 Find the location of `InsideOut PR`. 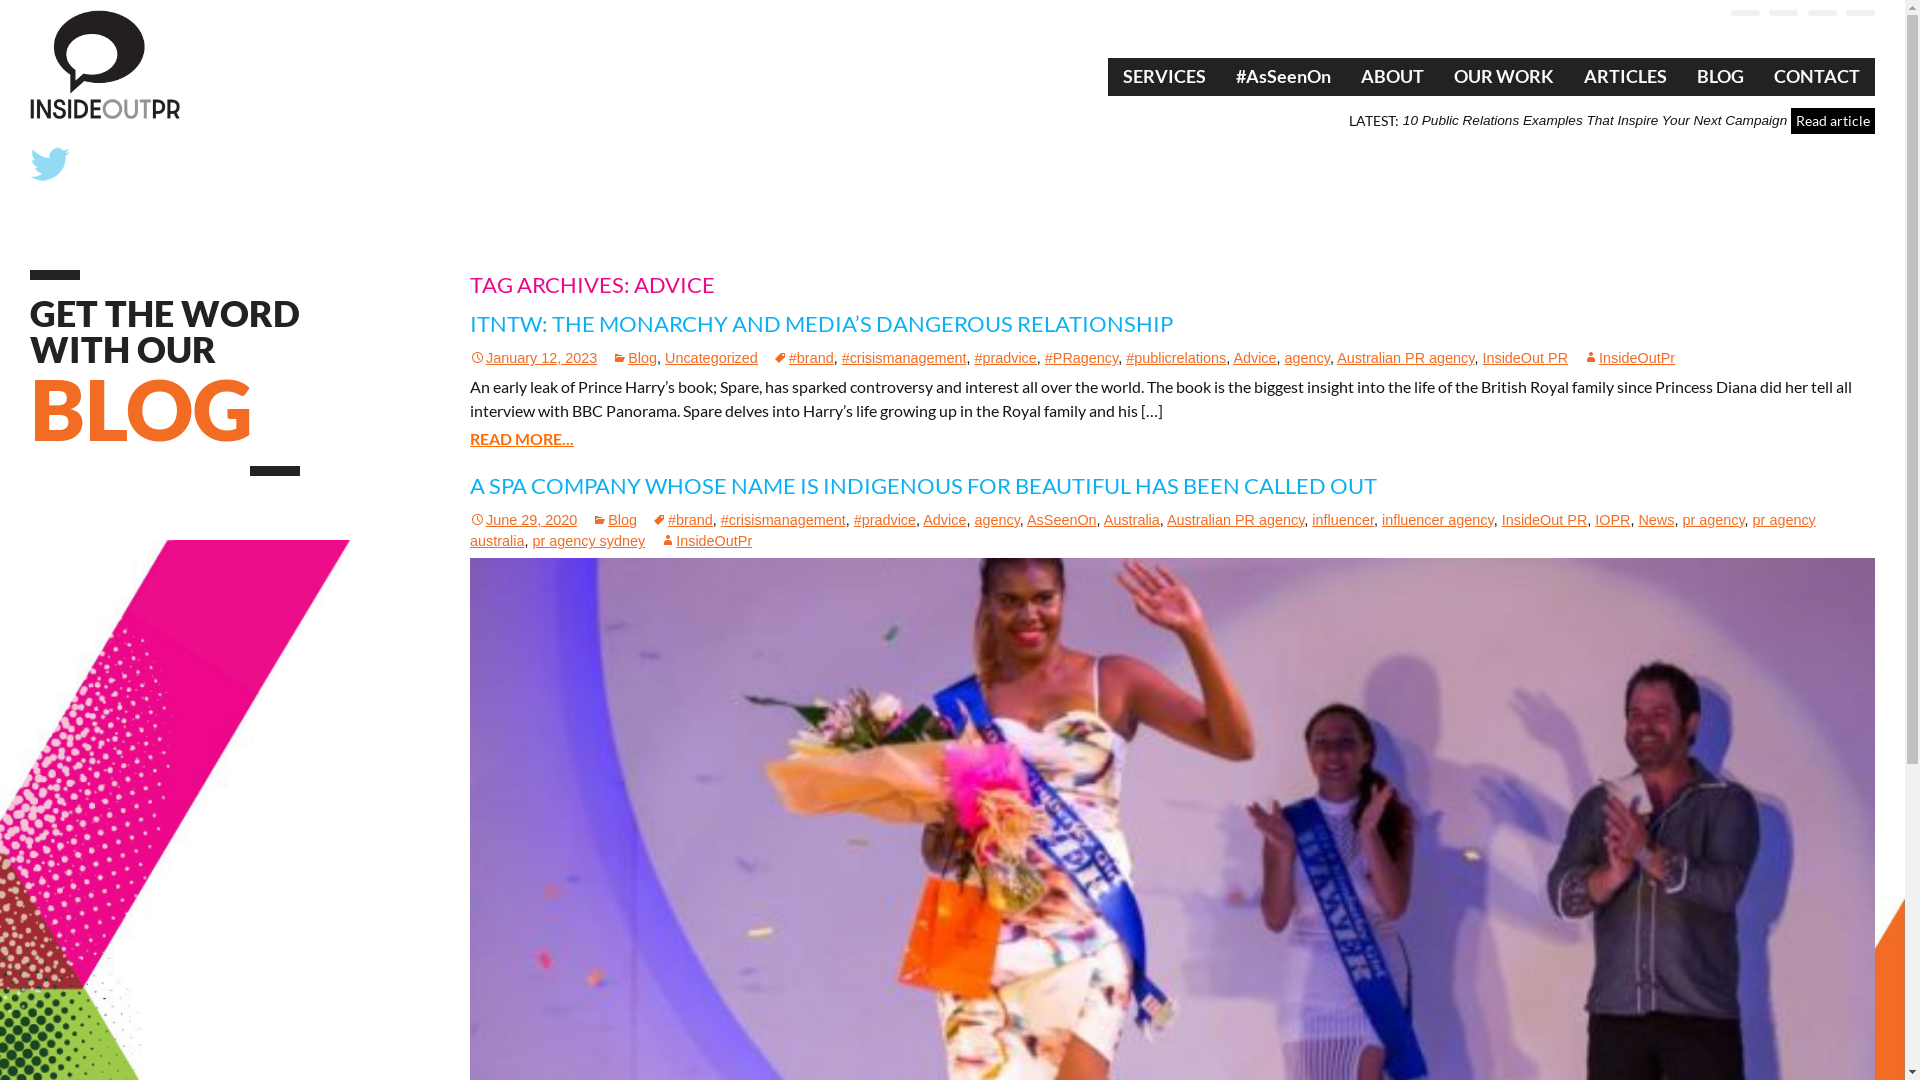

InsideOut PR is located at coordinates (1525, 358).